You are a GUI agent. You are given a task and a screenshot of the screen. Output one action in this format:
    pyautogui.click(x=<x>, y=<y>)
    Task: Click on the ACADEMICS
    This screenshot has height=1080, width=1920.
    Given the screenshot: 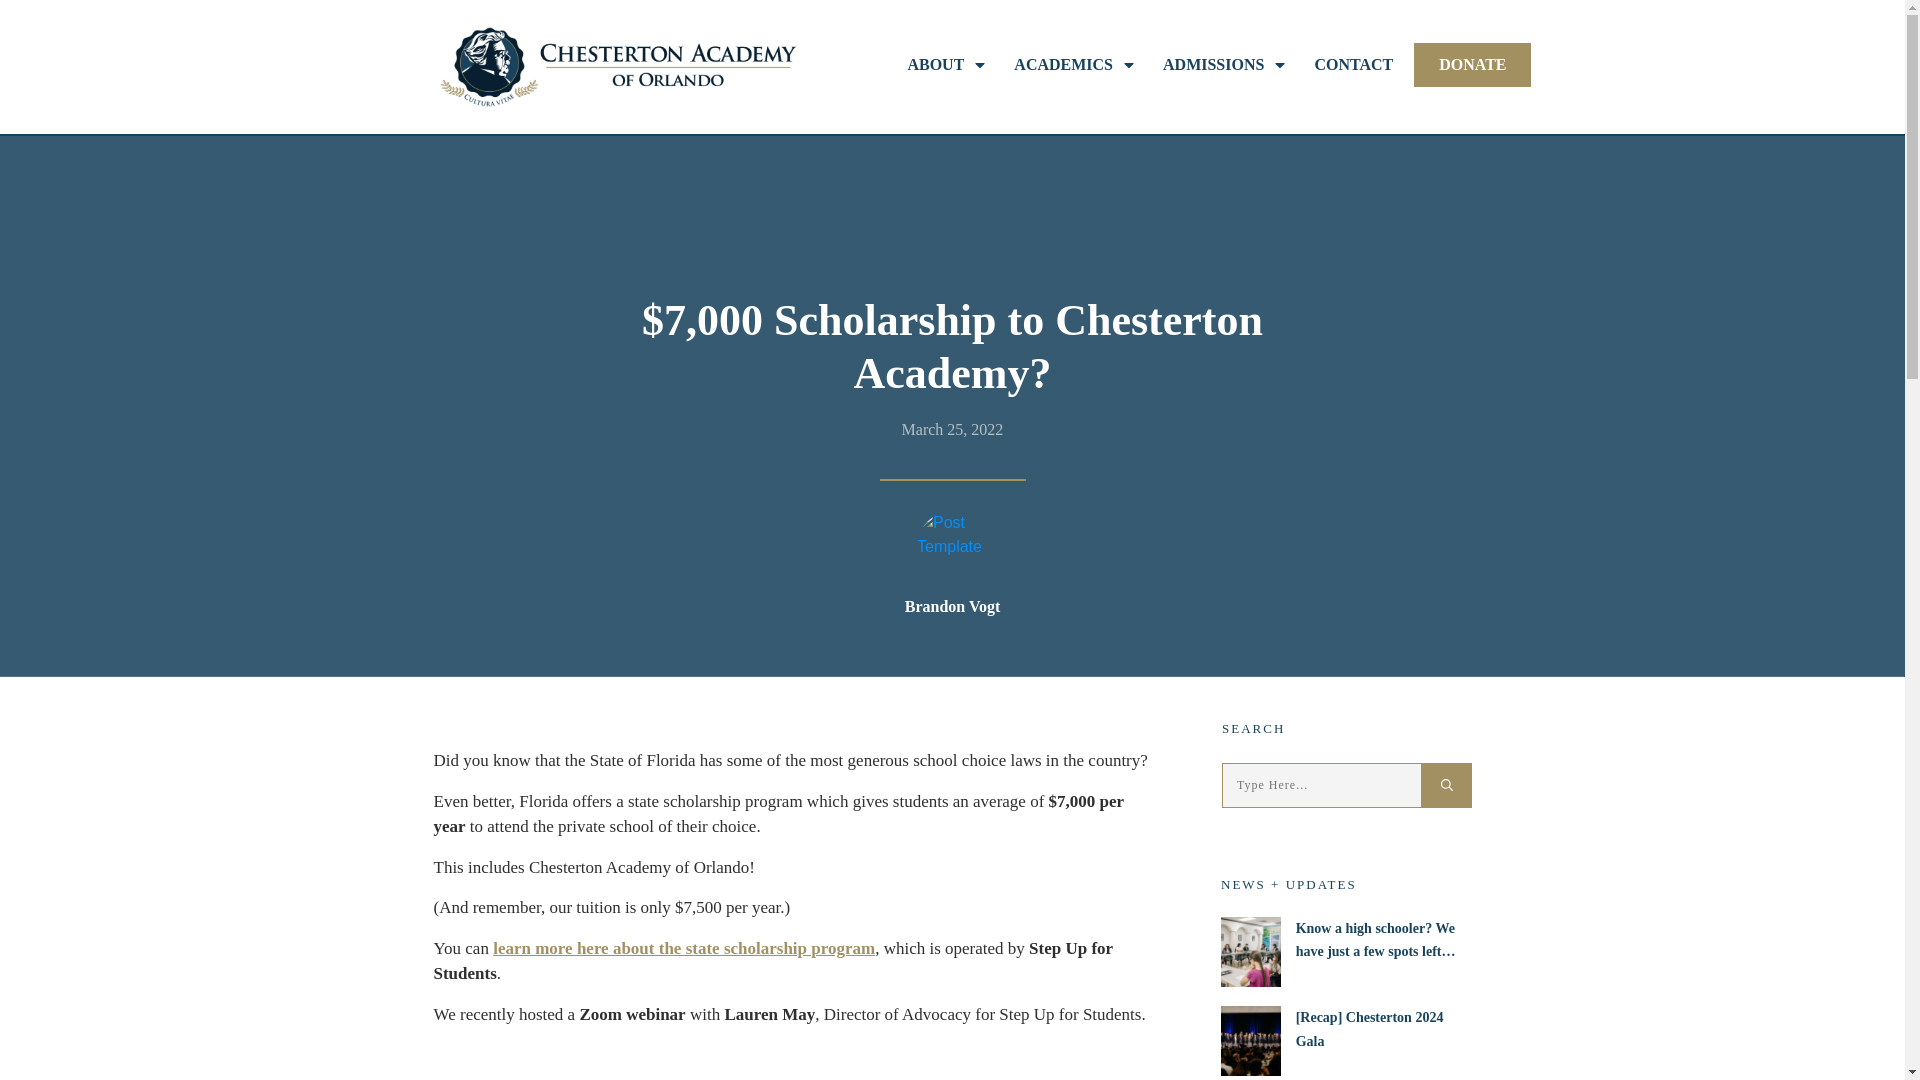 What is the action you would take?
    pyautogui.click(x=1074, y=64)
    